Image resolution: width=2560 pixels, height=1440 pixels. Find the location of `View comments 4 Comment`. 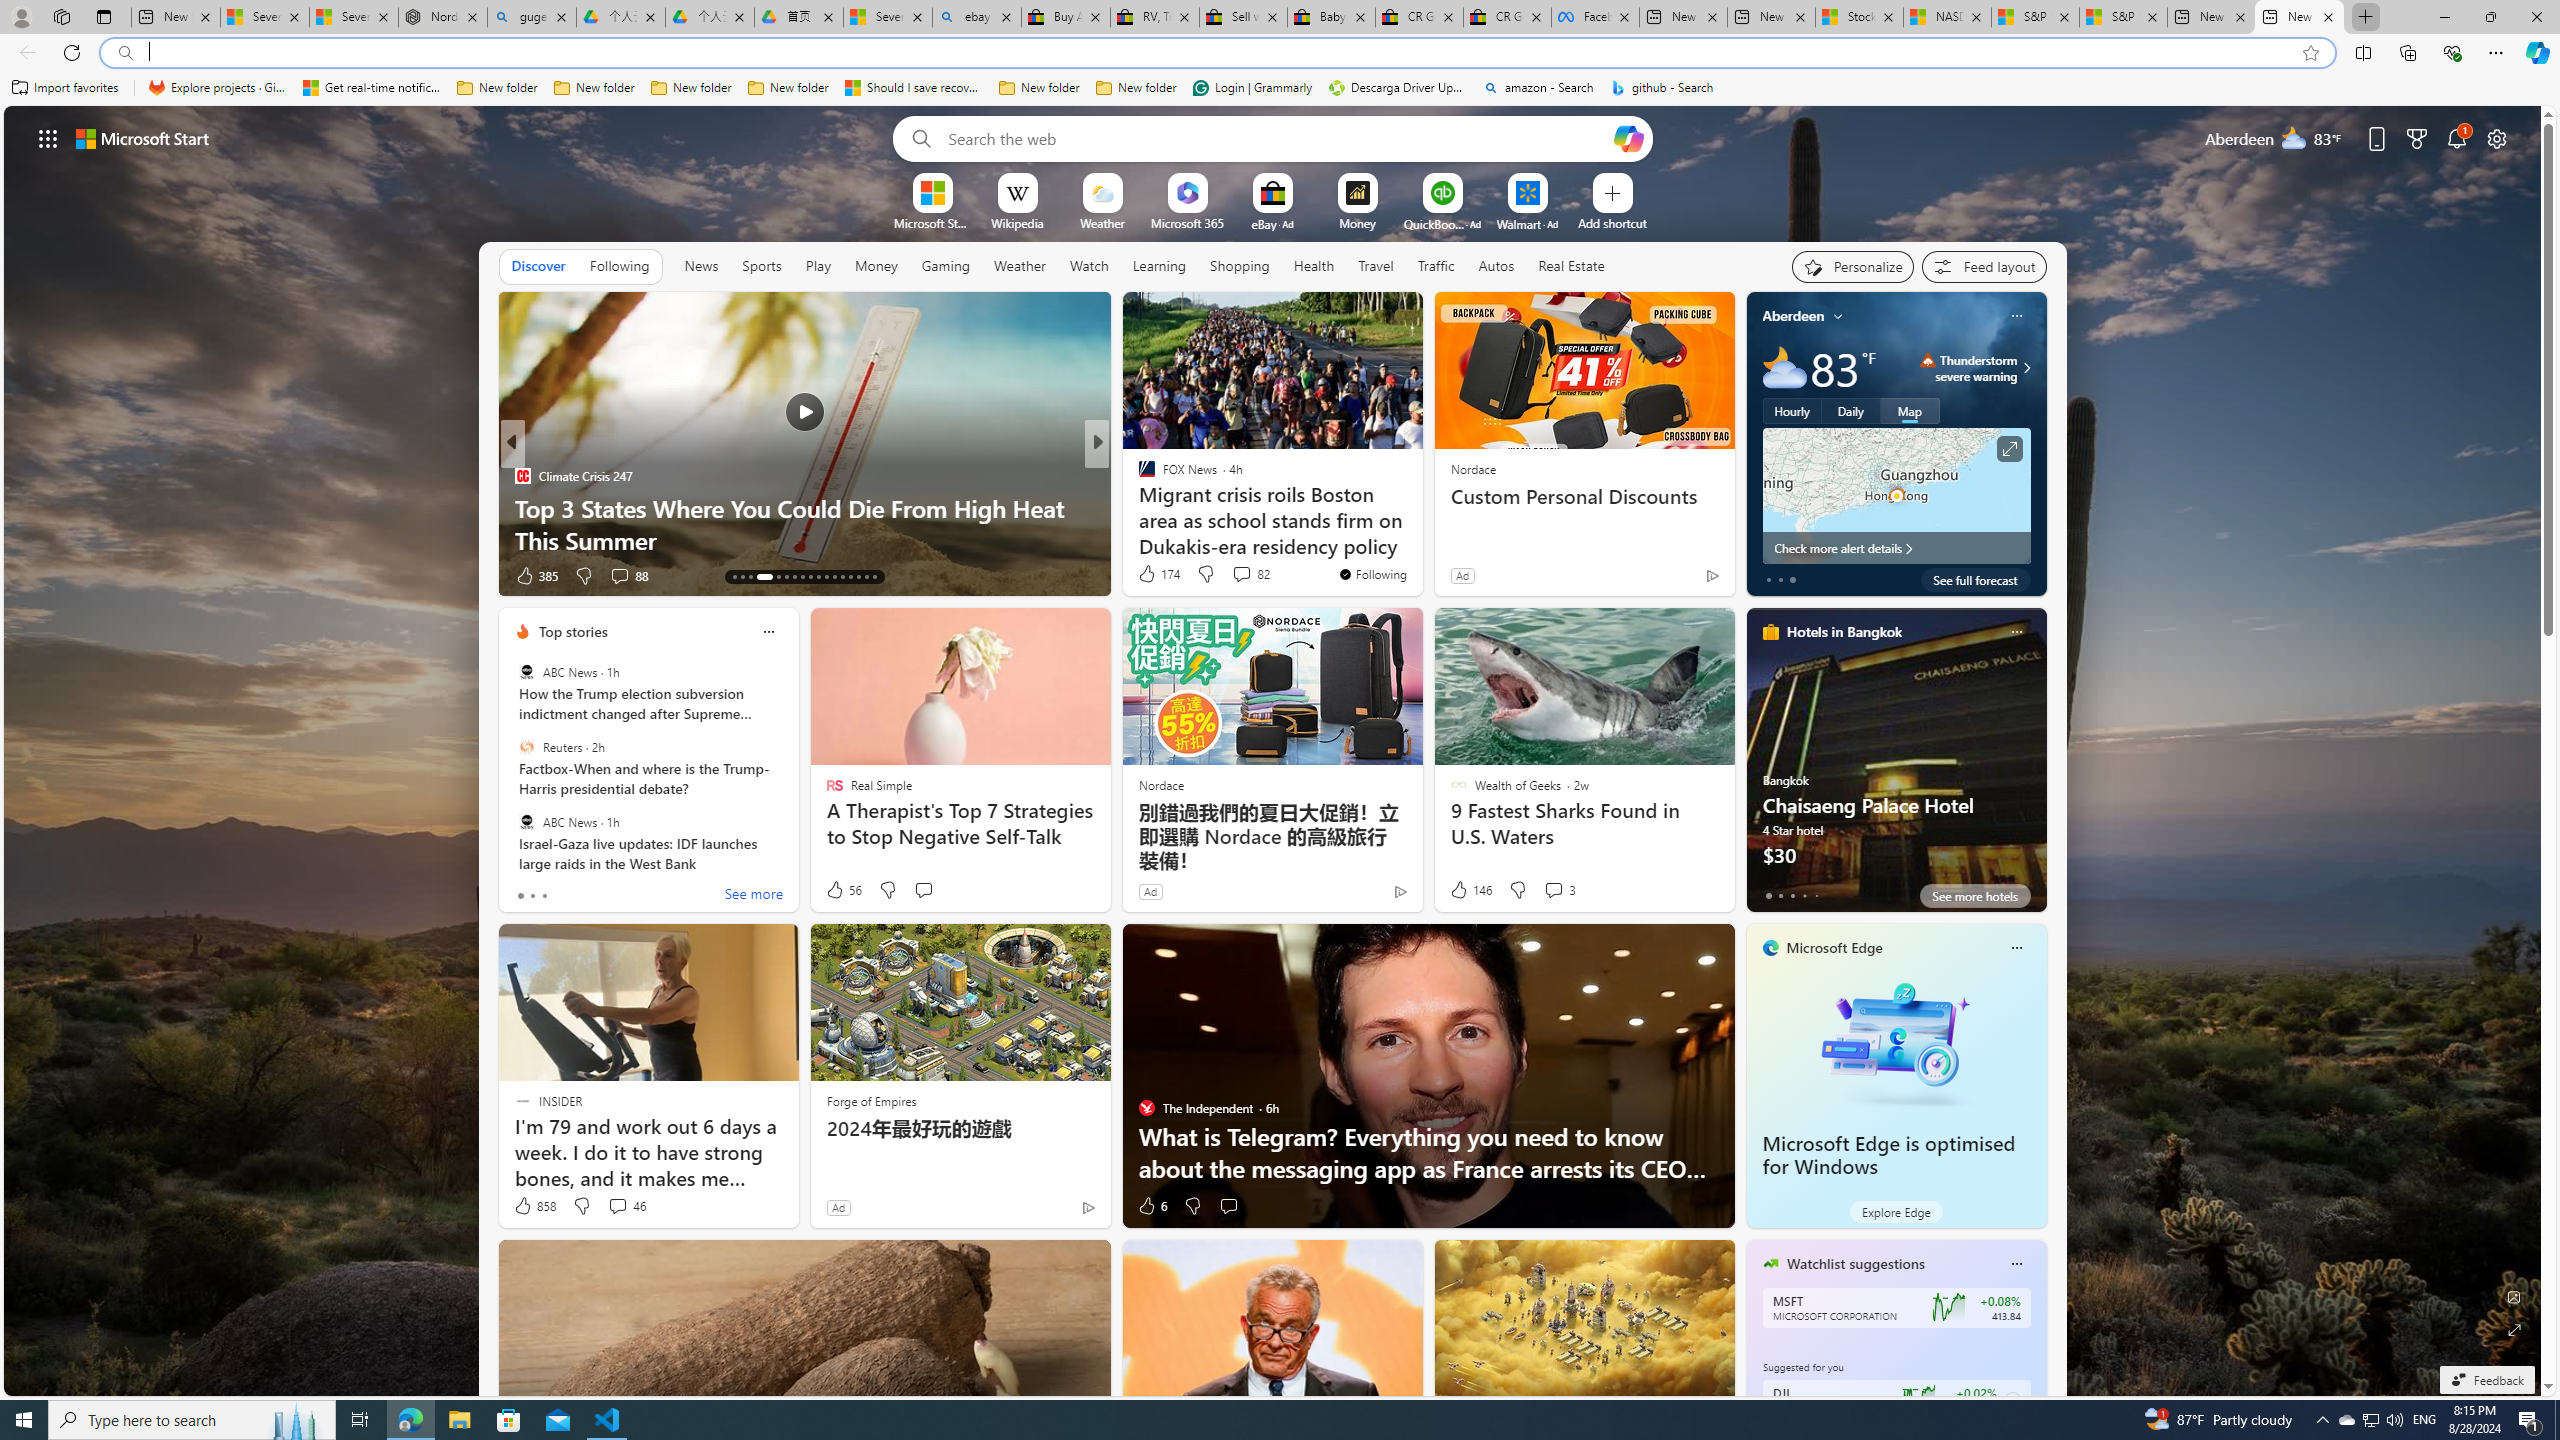

View comments 4 Comment is located at coordinates (1242, 576).